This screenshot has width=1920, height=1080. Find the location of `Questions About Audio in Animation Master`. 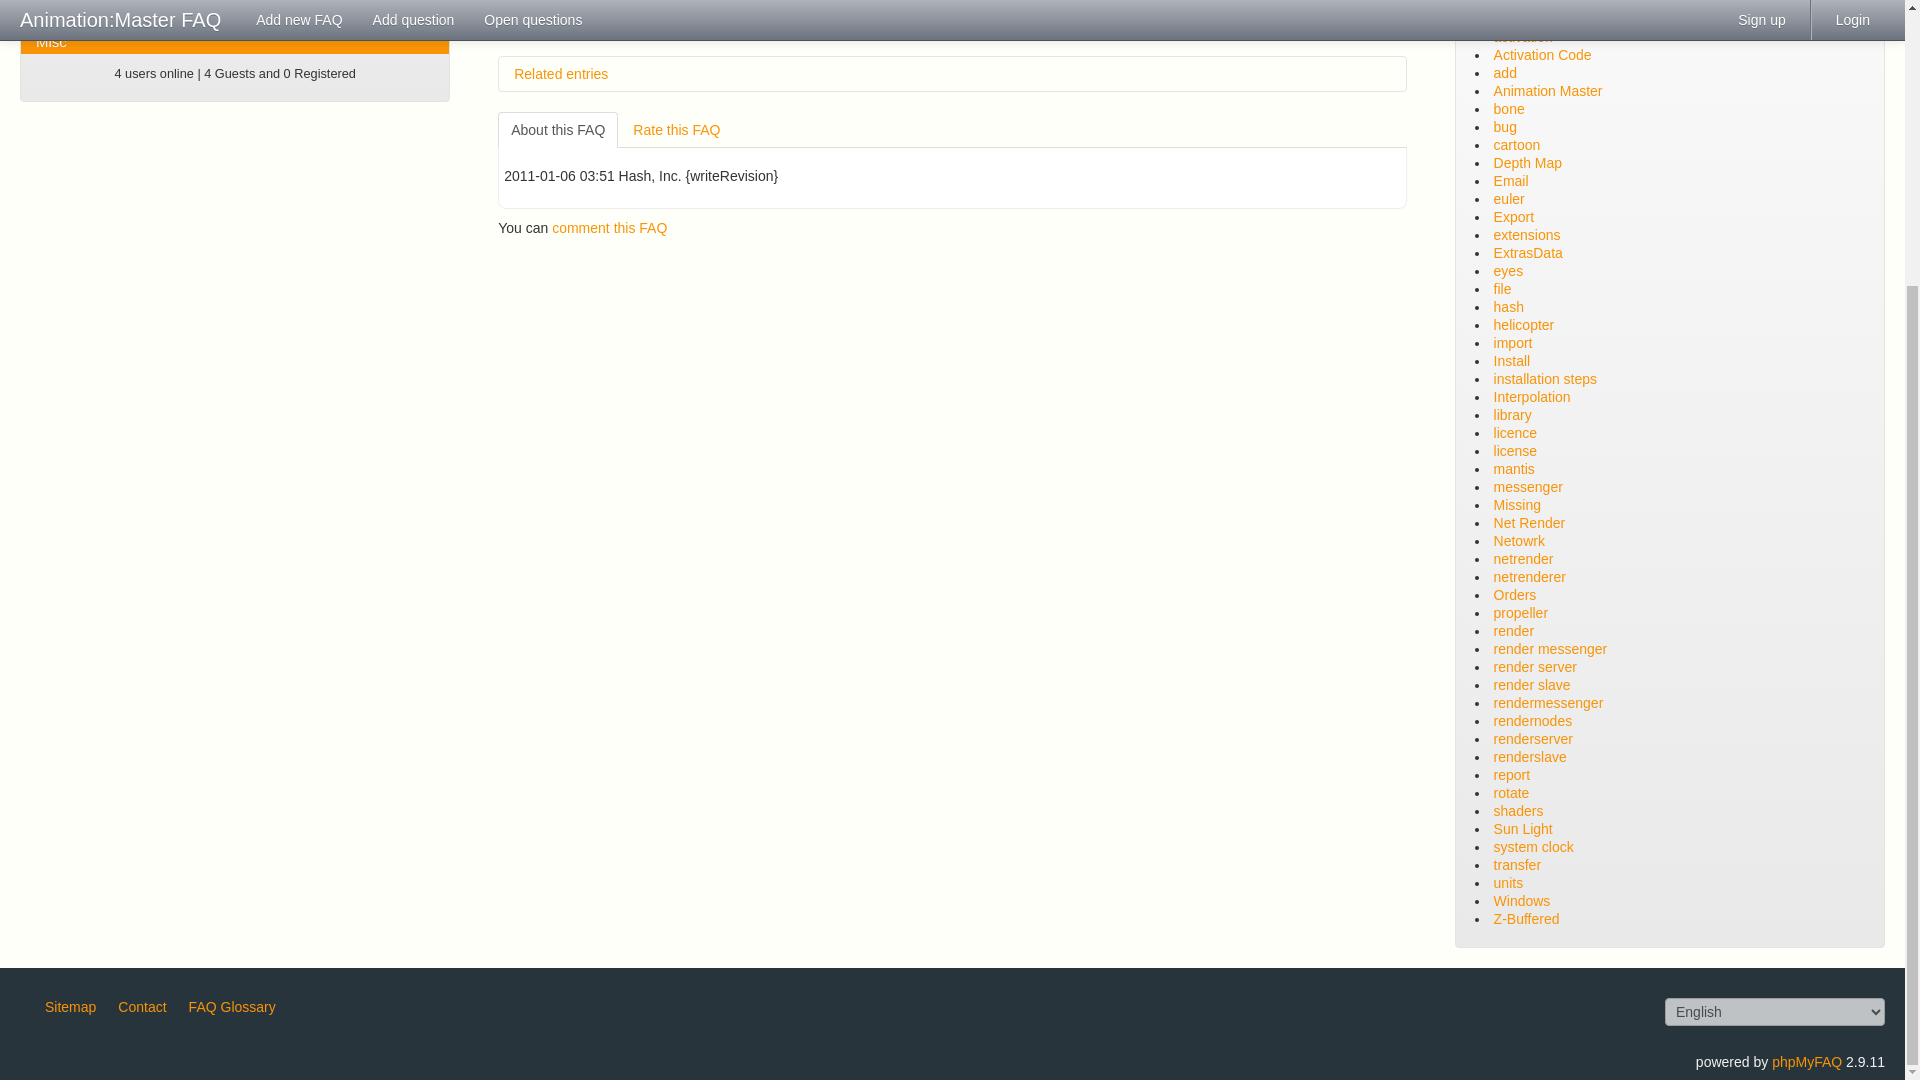

Questions About Audio in Animation Master is located at coordinates (235, 18).